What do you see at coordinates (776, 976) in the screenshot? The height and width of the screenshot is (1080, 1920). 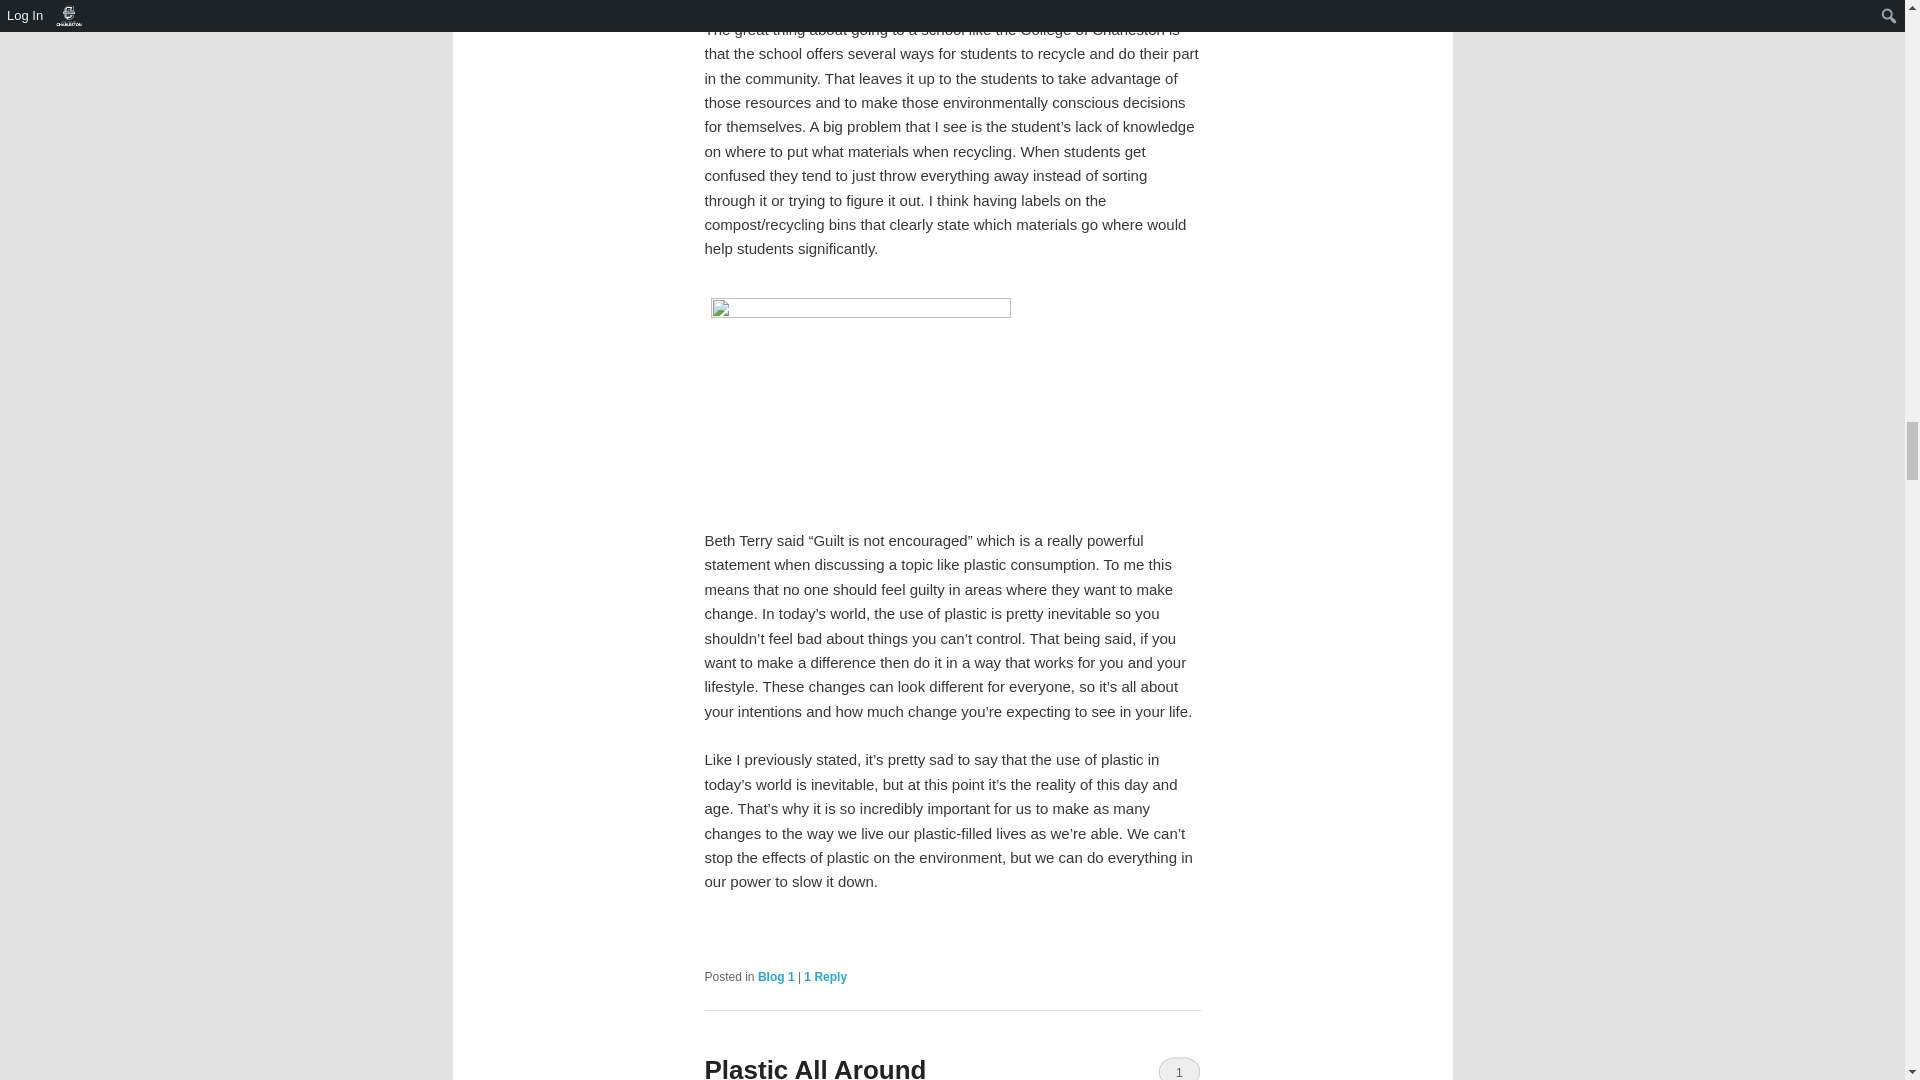 I see `Blog 1` at bounding box center [776, 976].